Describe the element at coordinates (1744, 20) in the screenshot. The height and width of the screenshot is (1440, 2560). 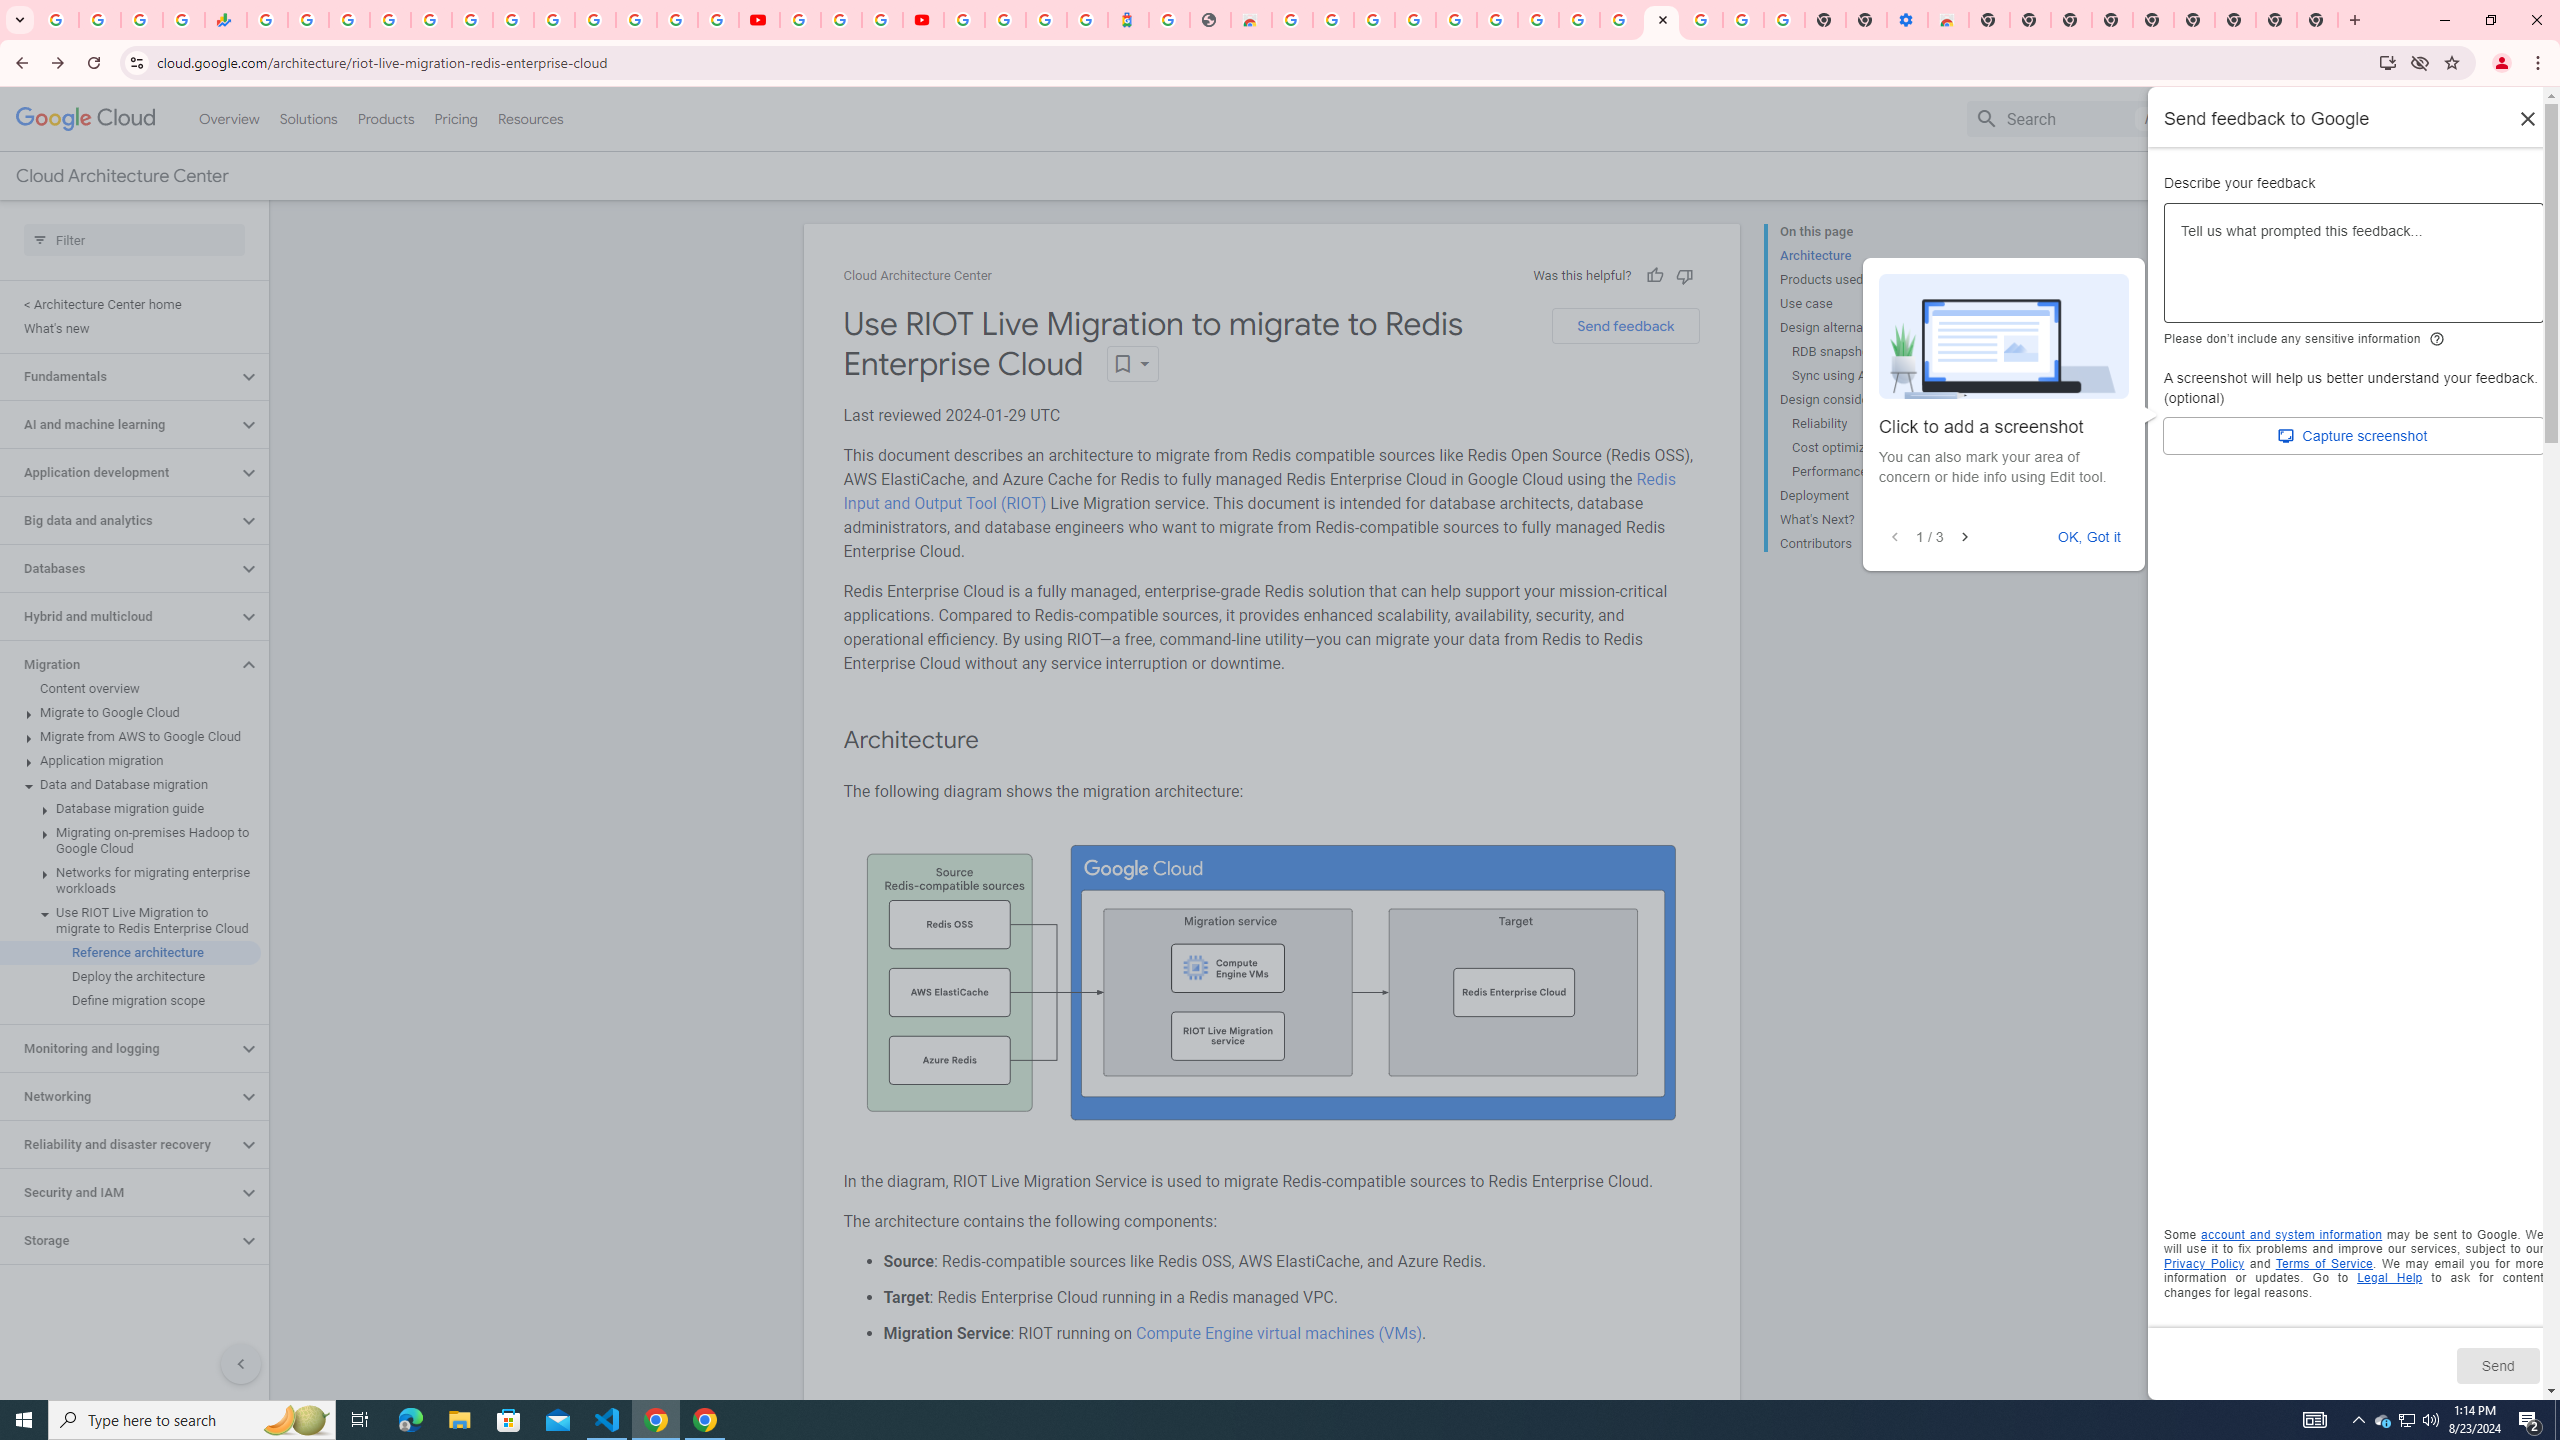
I see `Google Account Help` at that location.